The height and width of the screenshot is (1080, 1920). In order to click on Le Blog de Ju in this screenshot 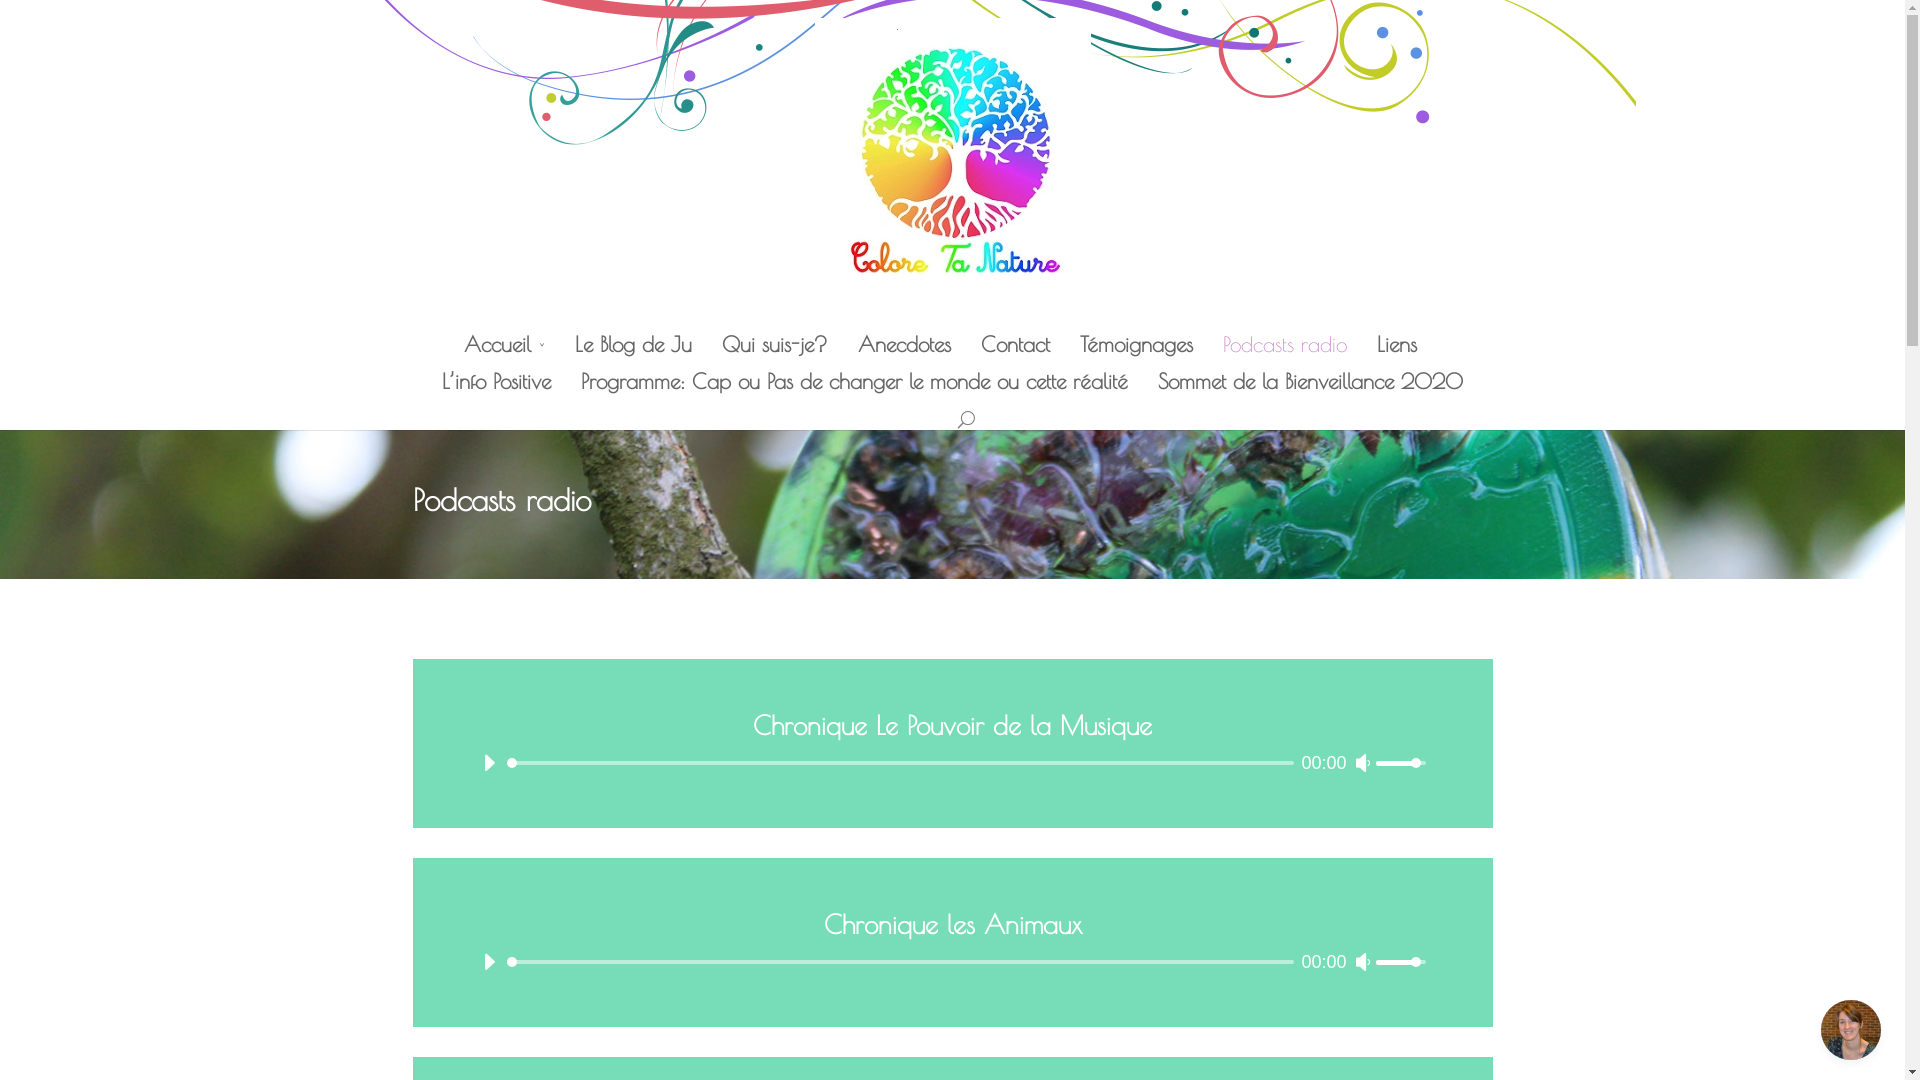, I will do `click(632, 352)`.